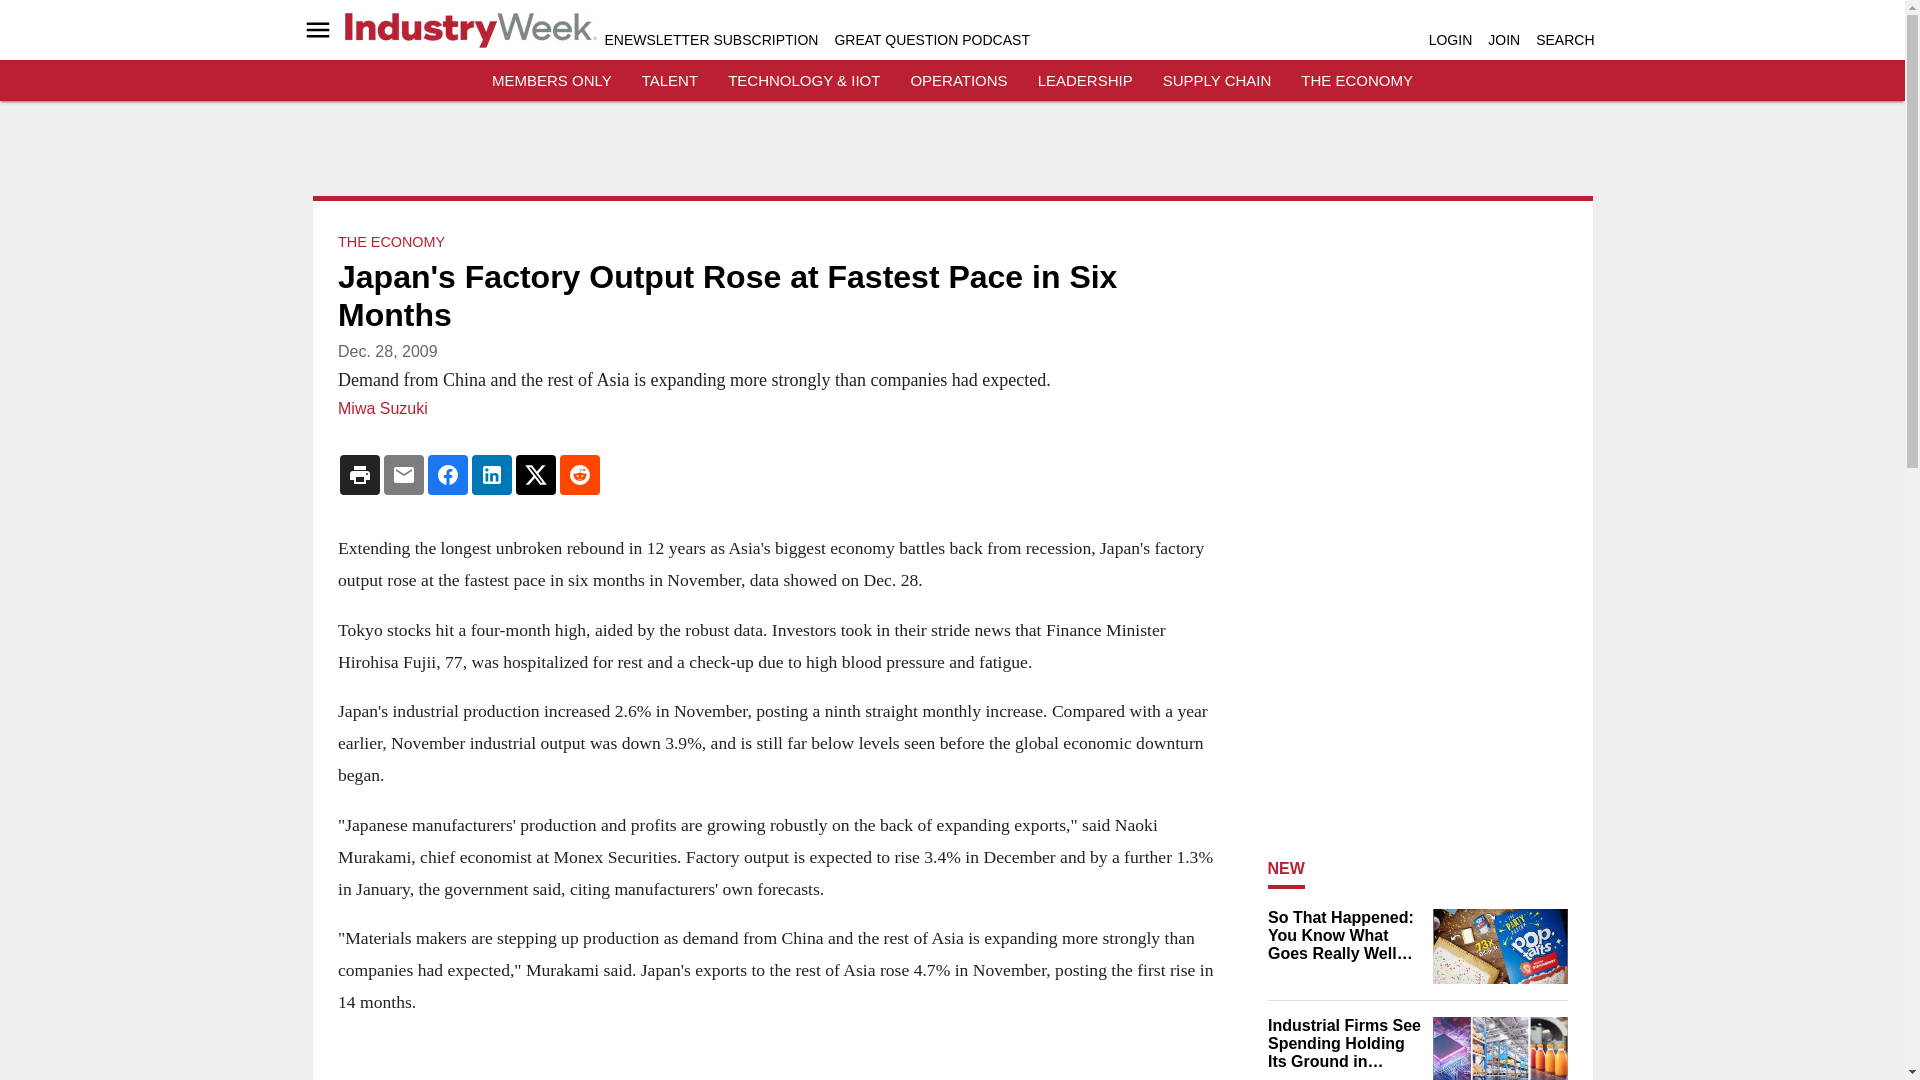 The height and width of the screenshot is (1080, 1920). Describe the element at coordinates (931, 40) in the screenshot. I see `GREAT QUESTION PODCAST` at that location.